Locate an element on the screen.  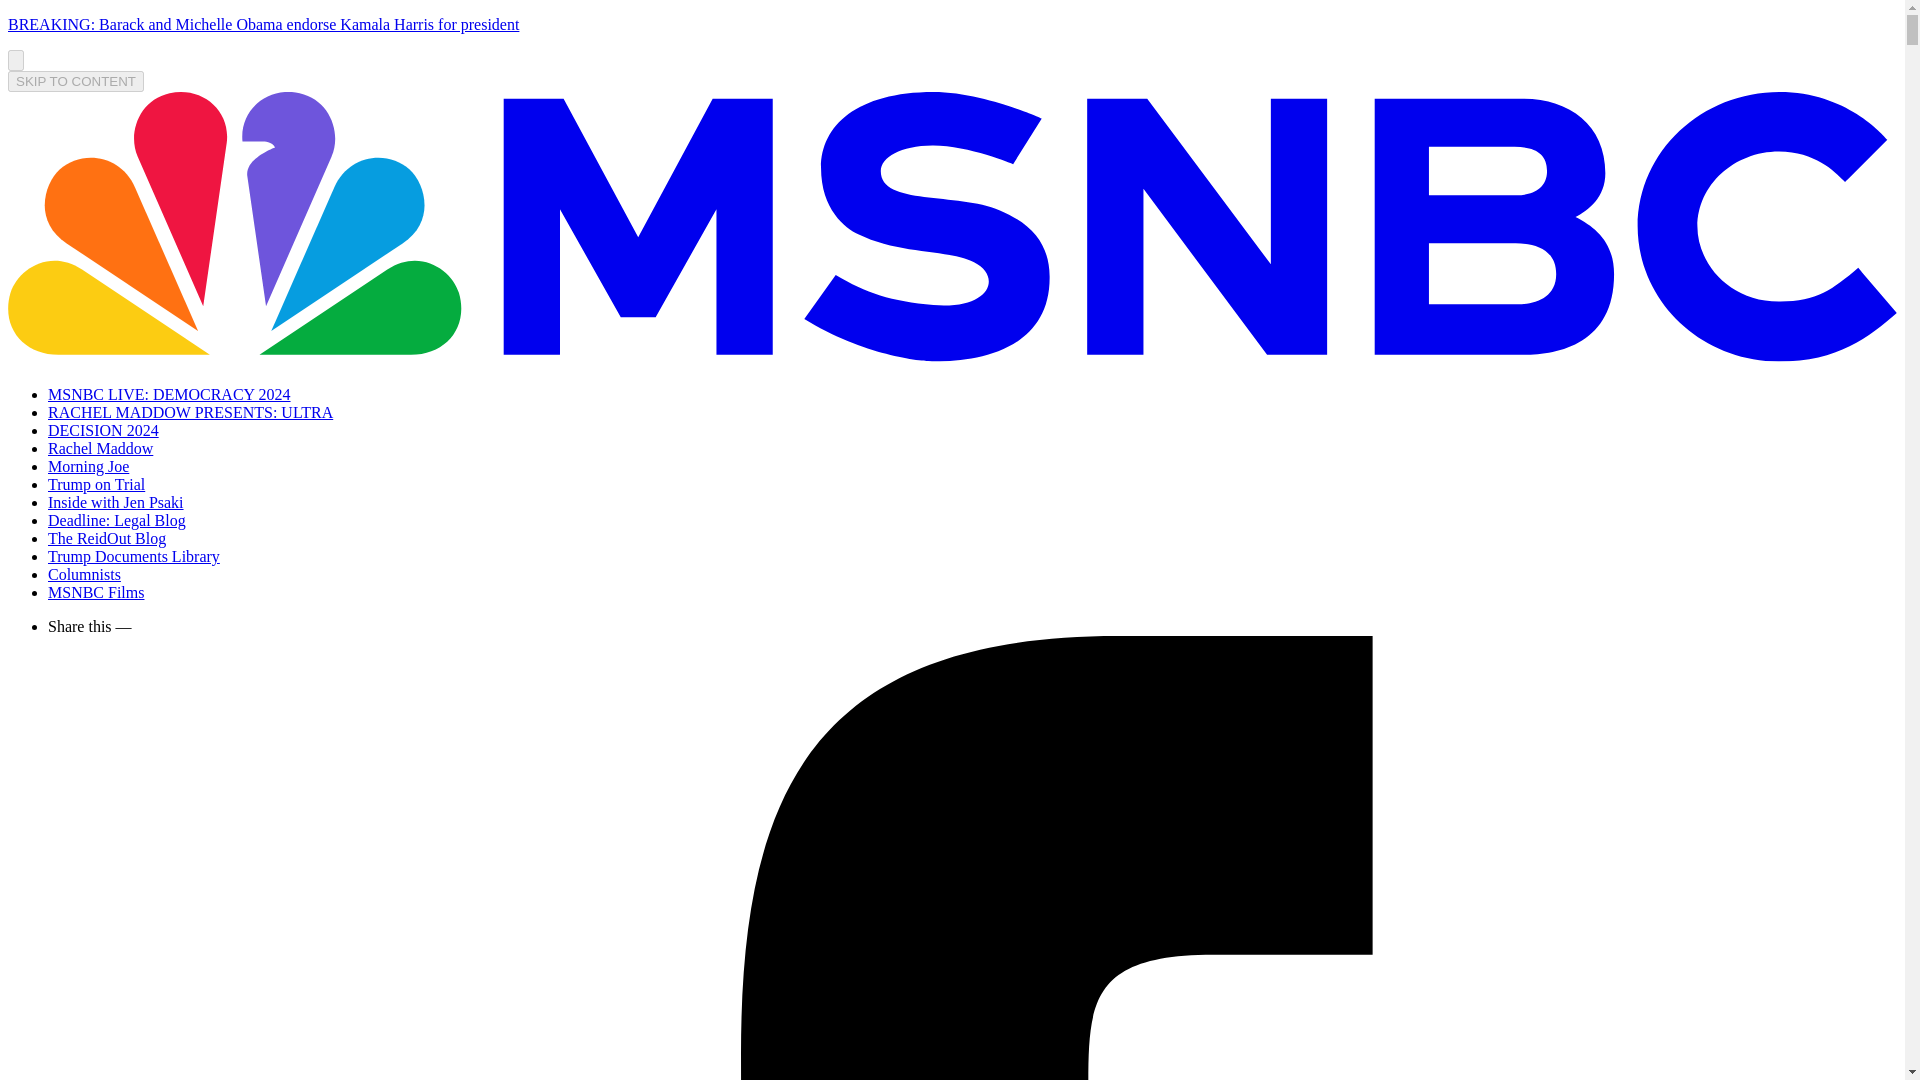
The ReidOut Blog is located at coordinates (106, 538).